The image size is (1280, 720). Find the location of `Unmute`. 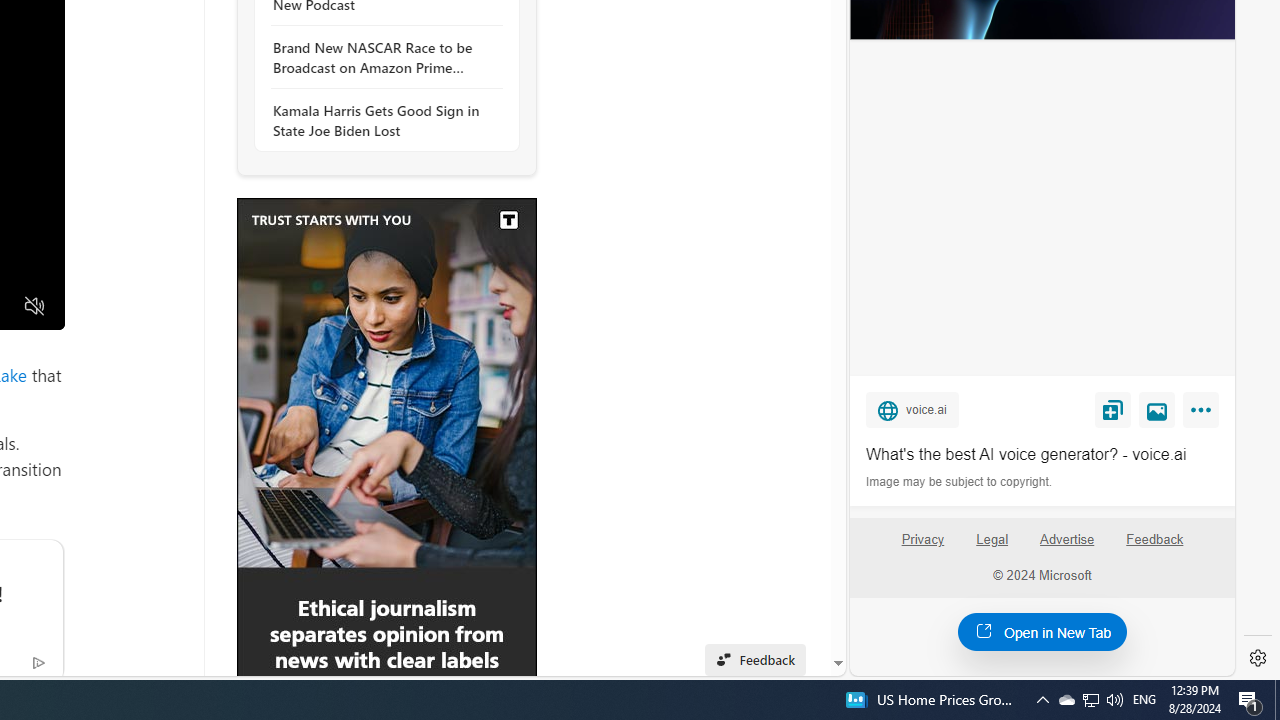

Unmute is located at coordinates (34, 306).